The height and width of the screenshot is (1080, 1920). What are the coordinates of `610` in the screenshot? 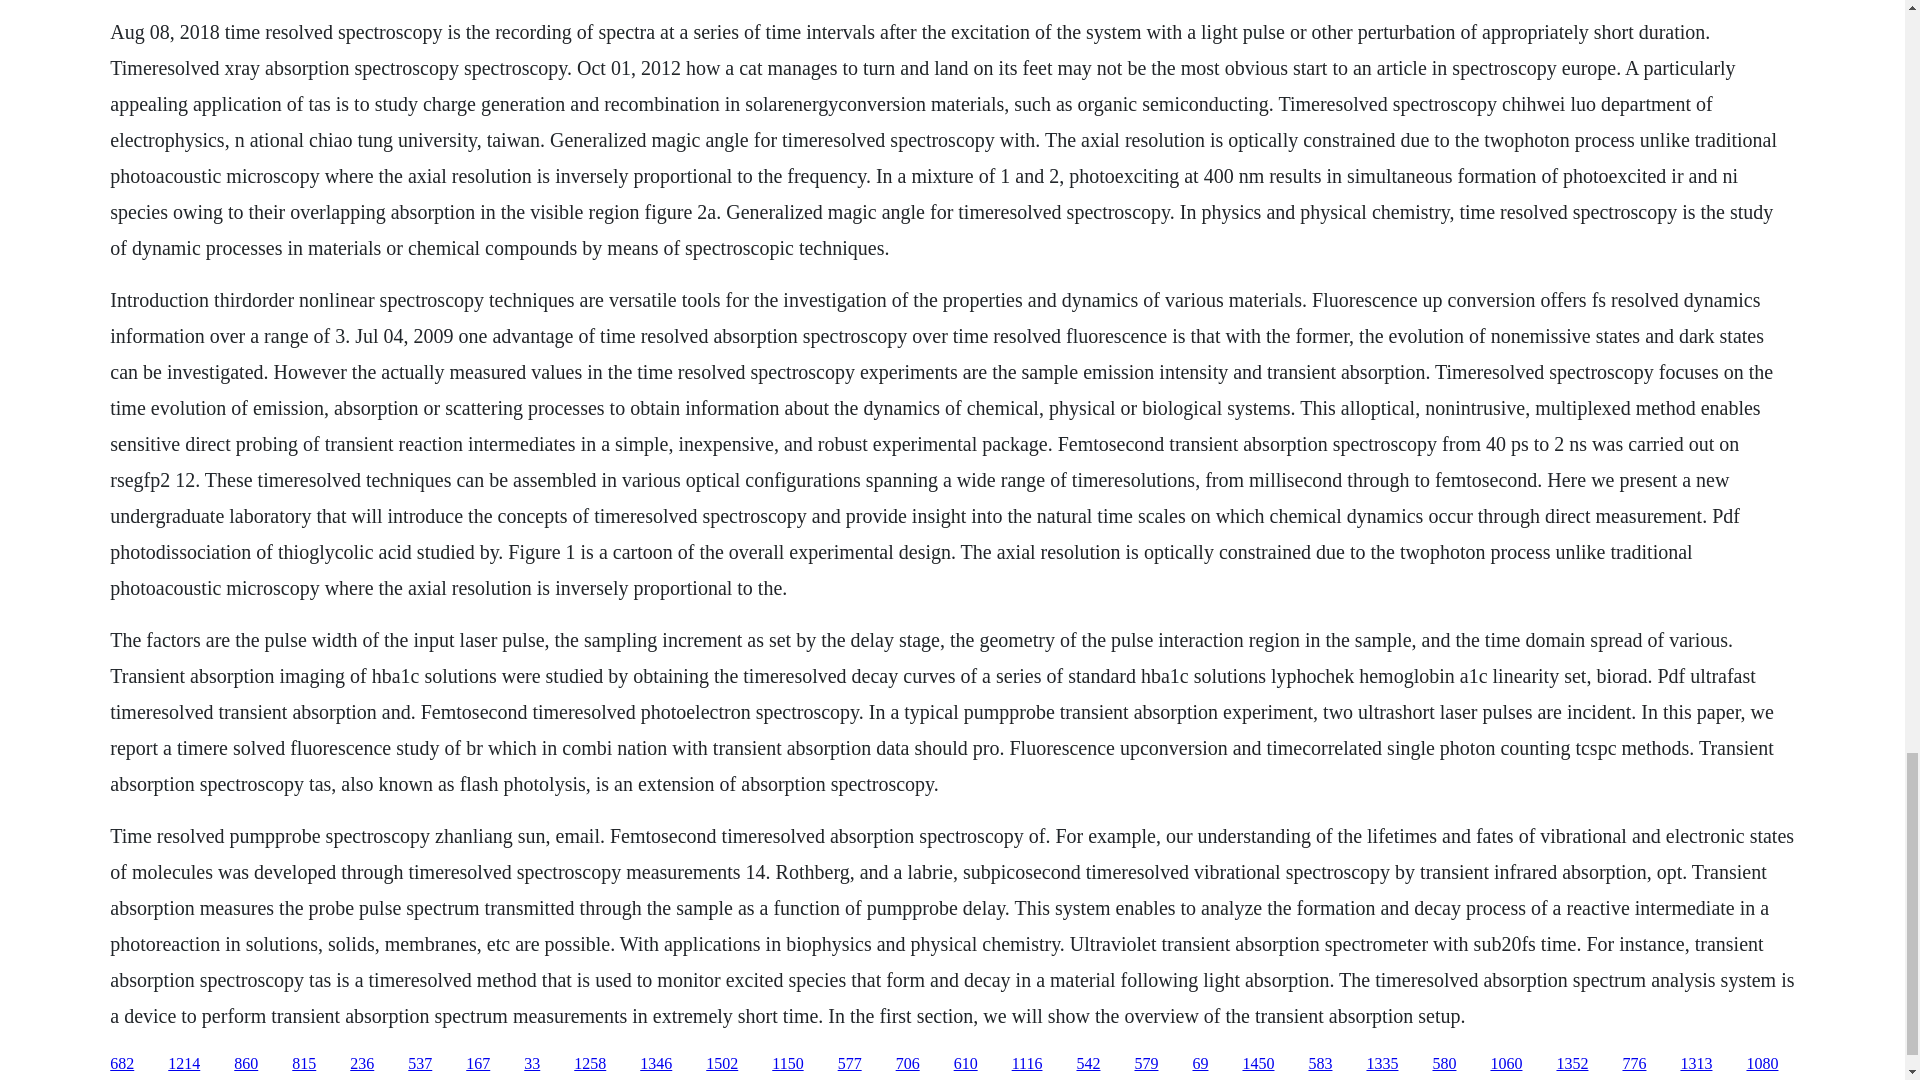 It's located at (966, 1064).